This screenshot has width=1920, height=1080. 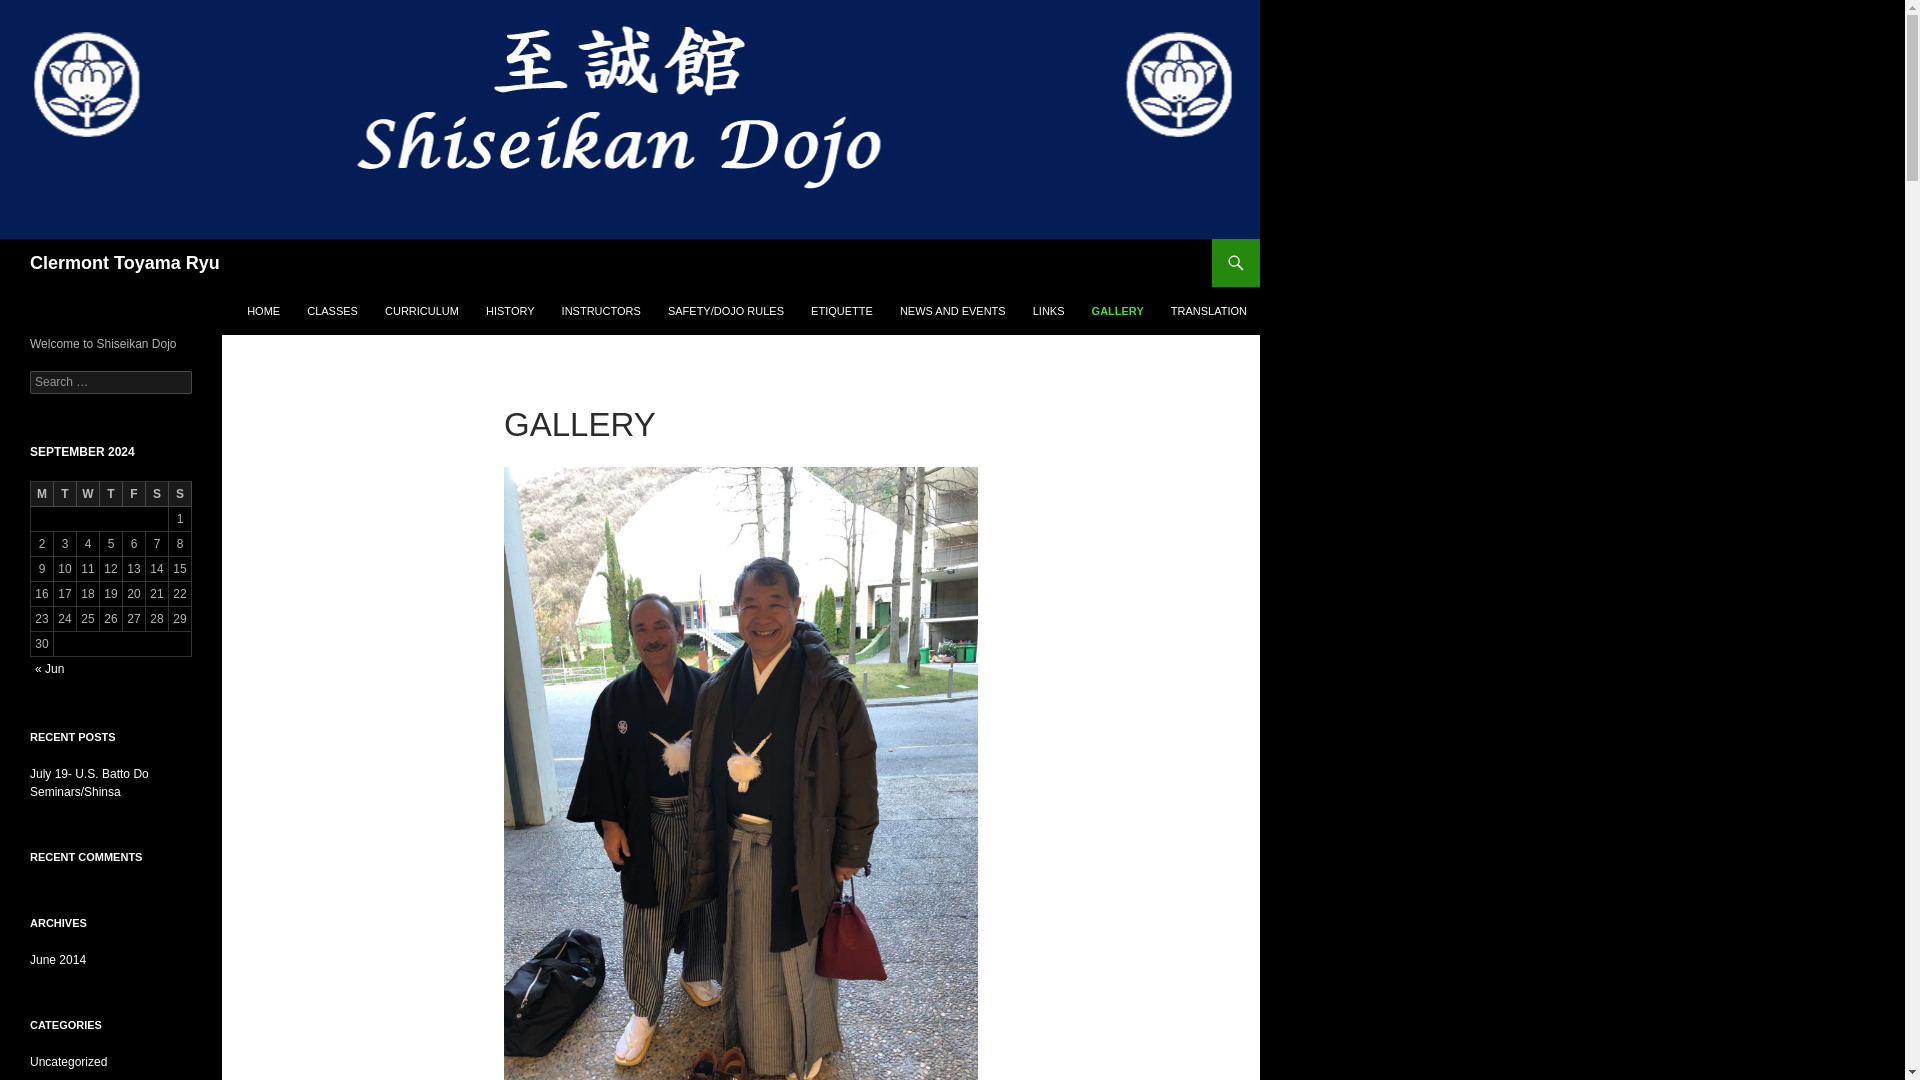 What do you see at coordinates (156, 494) in the screenshot?
I see `Saturday` at bounding box center [156, 494].